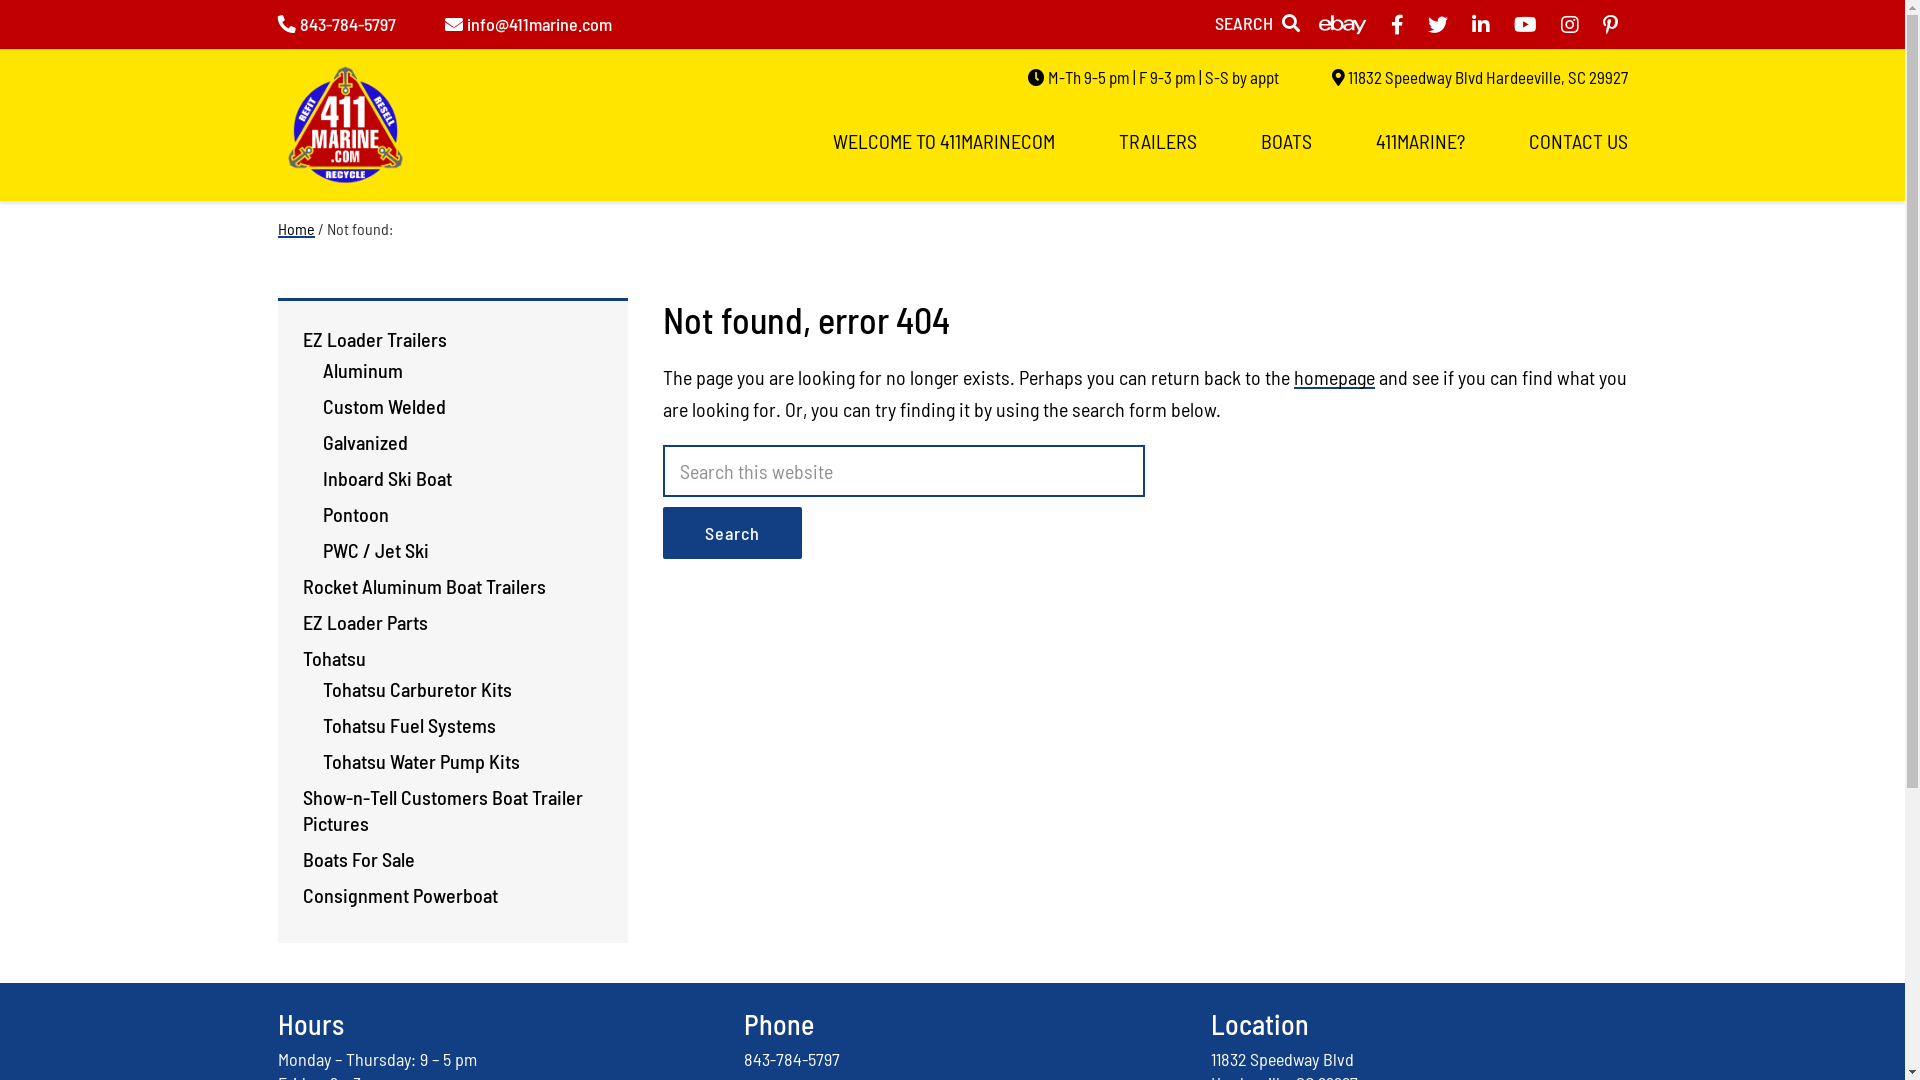 This screenshot has height=1080, width=1920. Describe the element at coordinates (400, 894) in the screenshot. I see `Consignment Powerboat` at that location.